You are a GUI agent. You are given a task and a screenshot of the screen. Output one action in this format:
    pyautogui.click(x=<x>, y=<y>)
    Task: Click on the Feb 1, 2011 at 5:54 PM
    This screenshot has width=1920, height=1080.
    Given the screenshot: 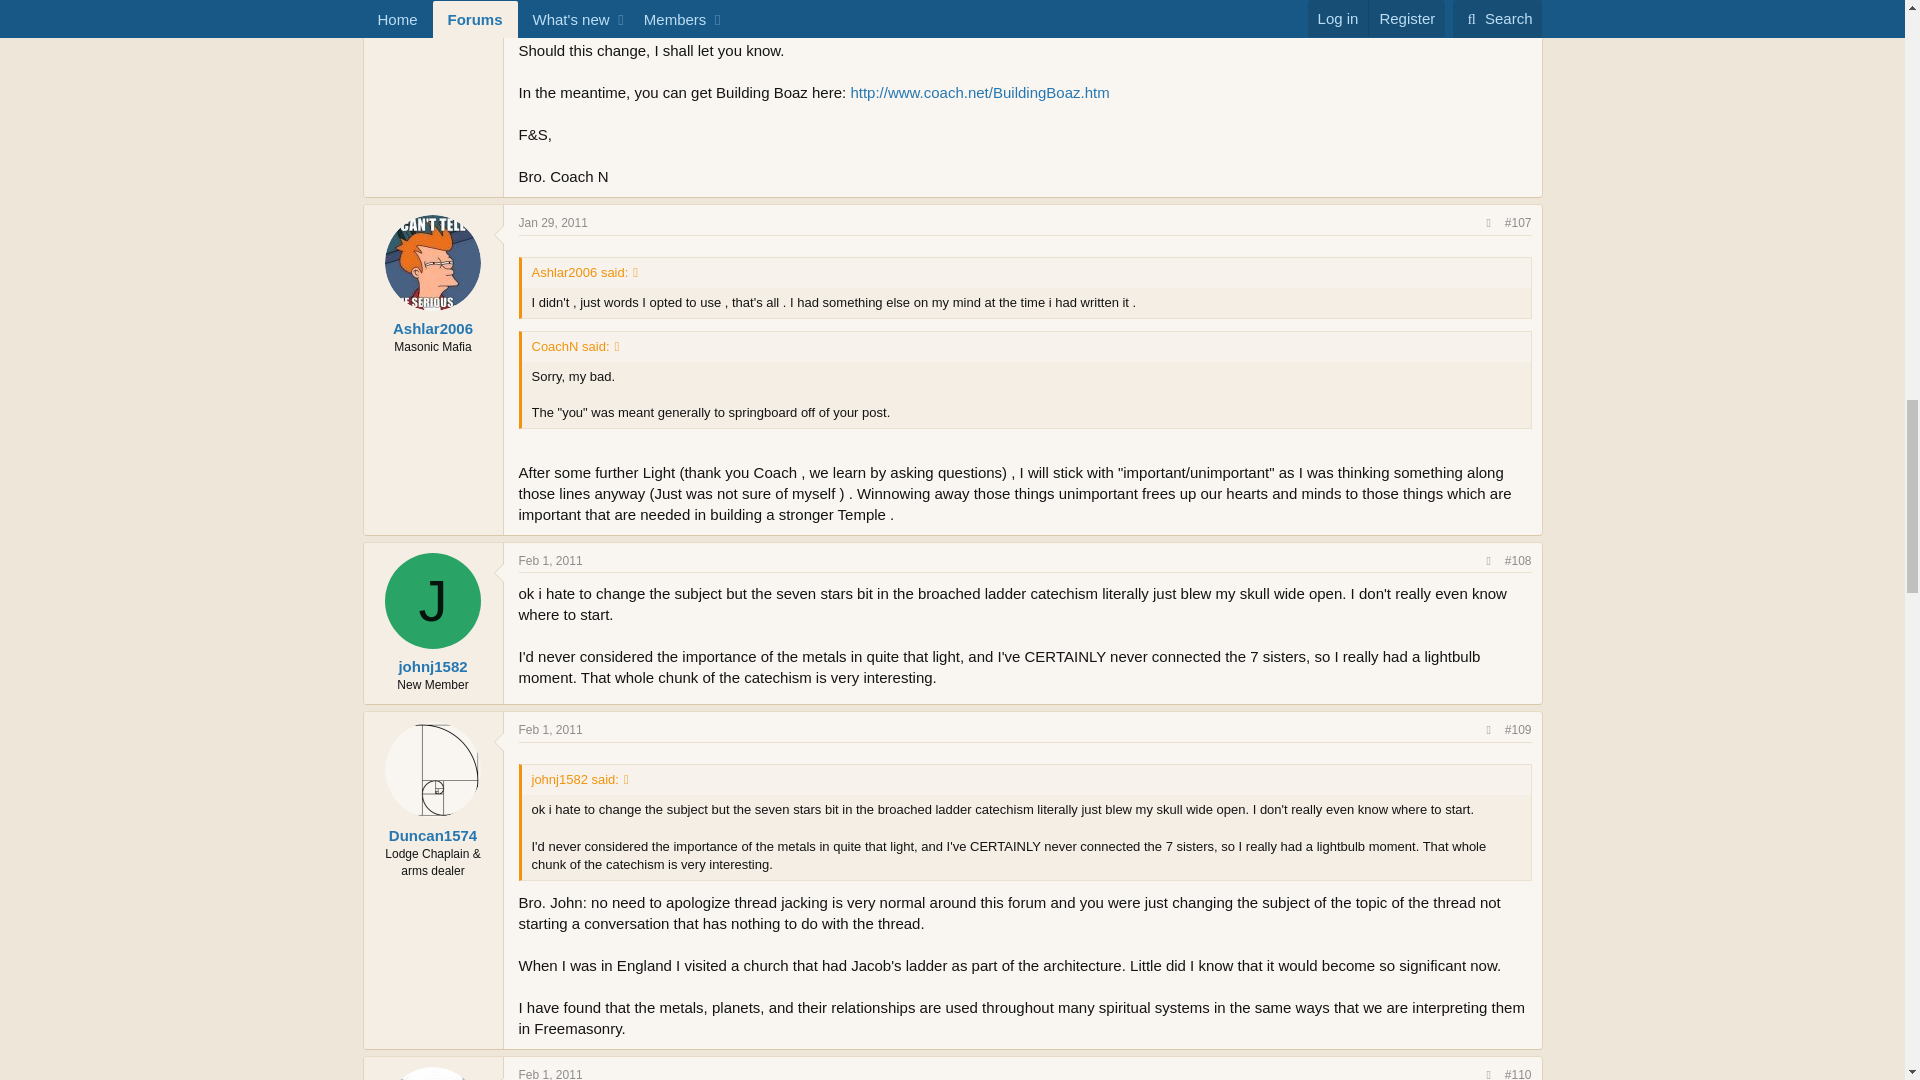 What is the action you would take?
    pyautogui.click(x=550, y=729)
    